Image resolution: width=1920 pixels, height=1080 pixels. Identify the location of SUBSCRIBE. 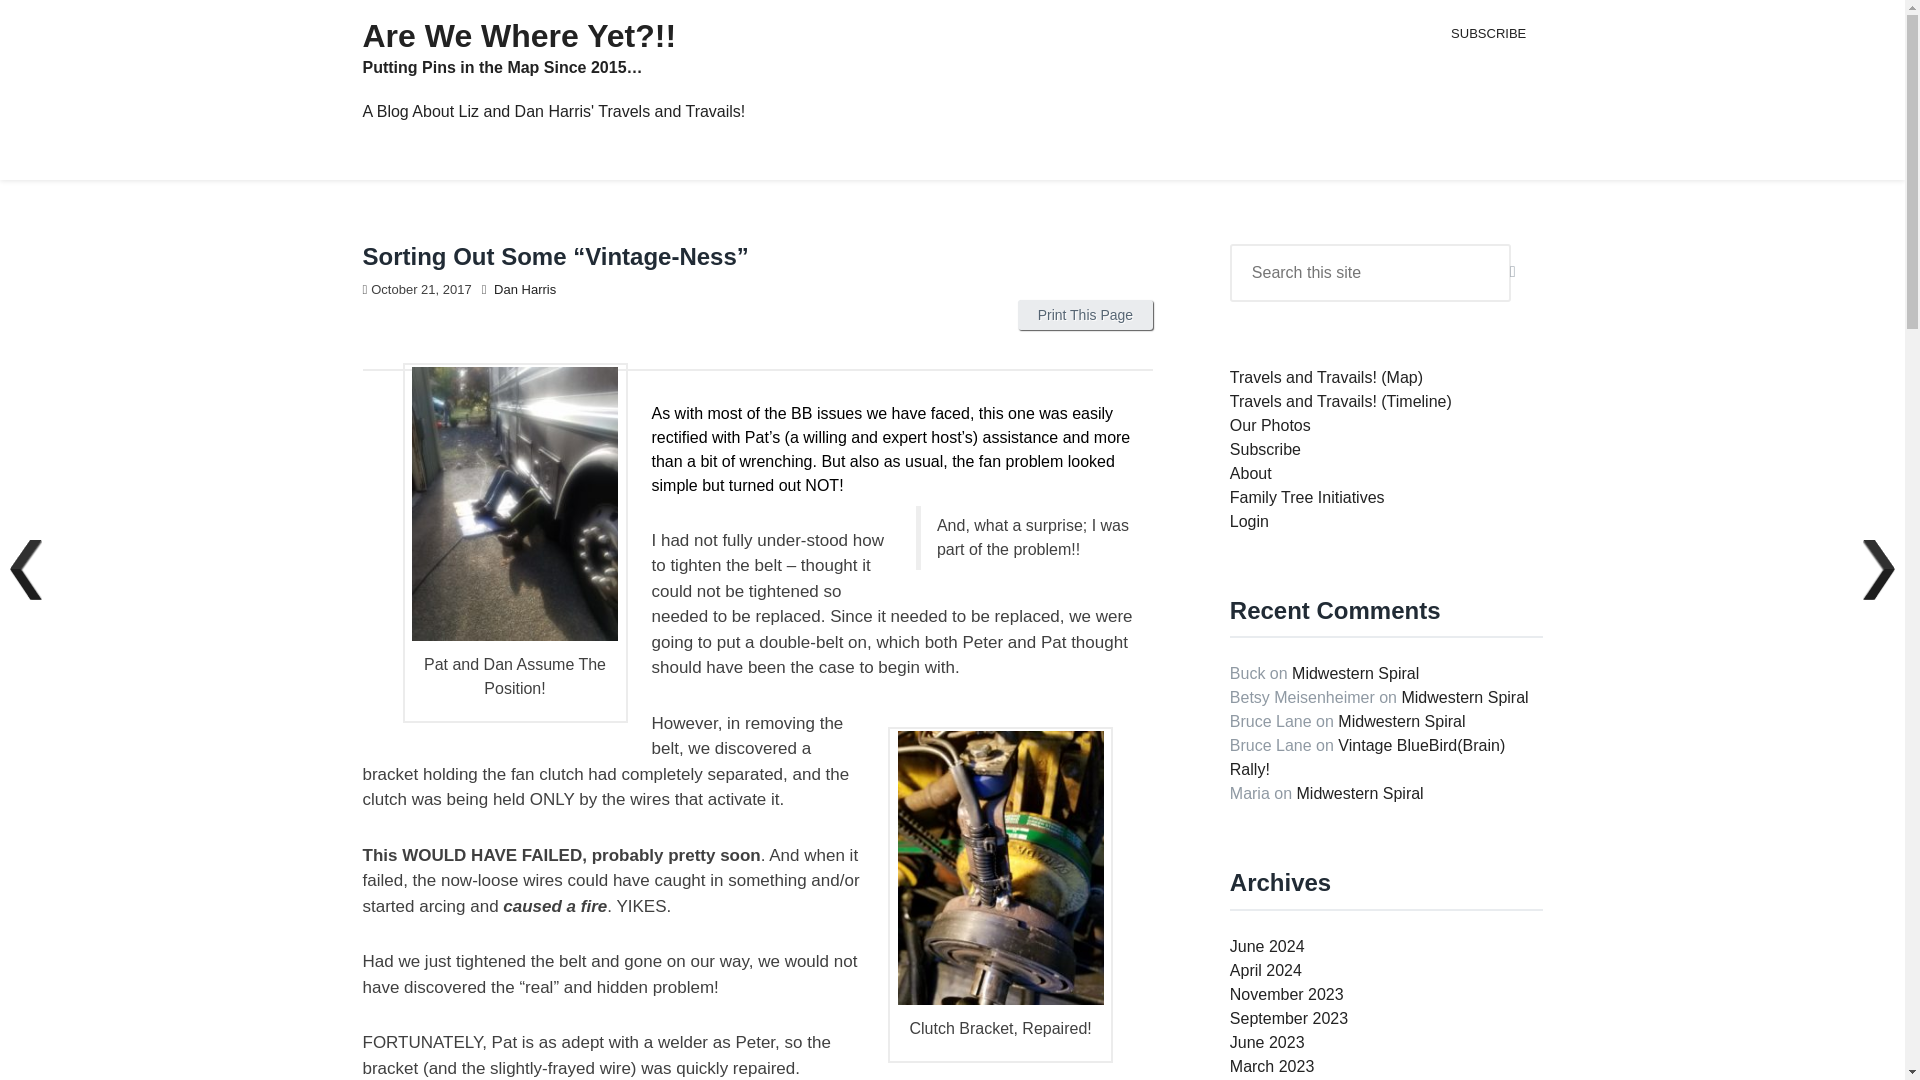
(1488, 33).